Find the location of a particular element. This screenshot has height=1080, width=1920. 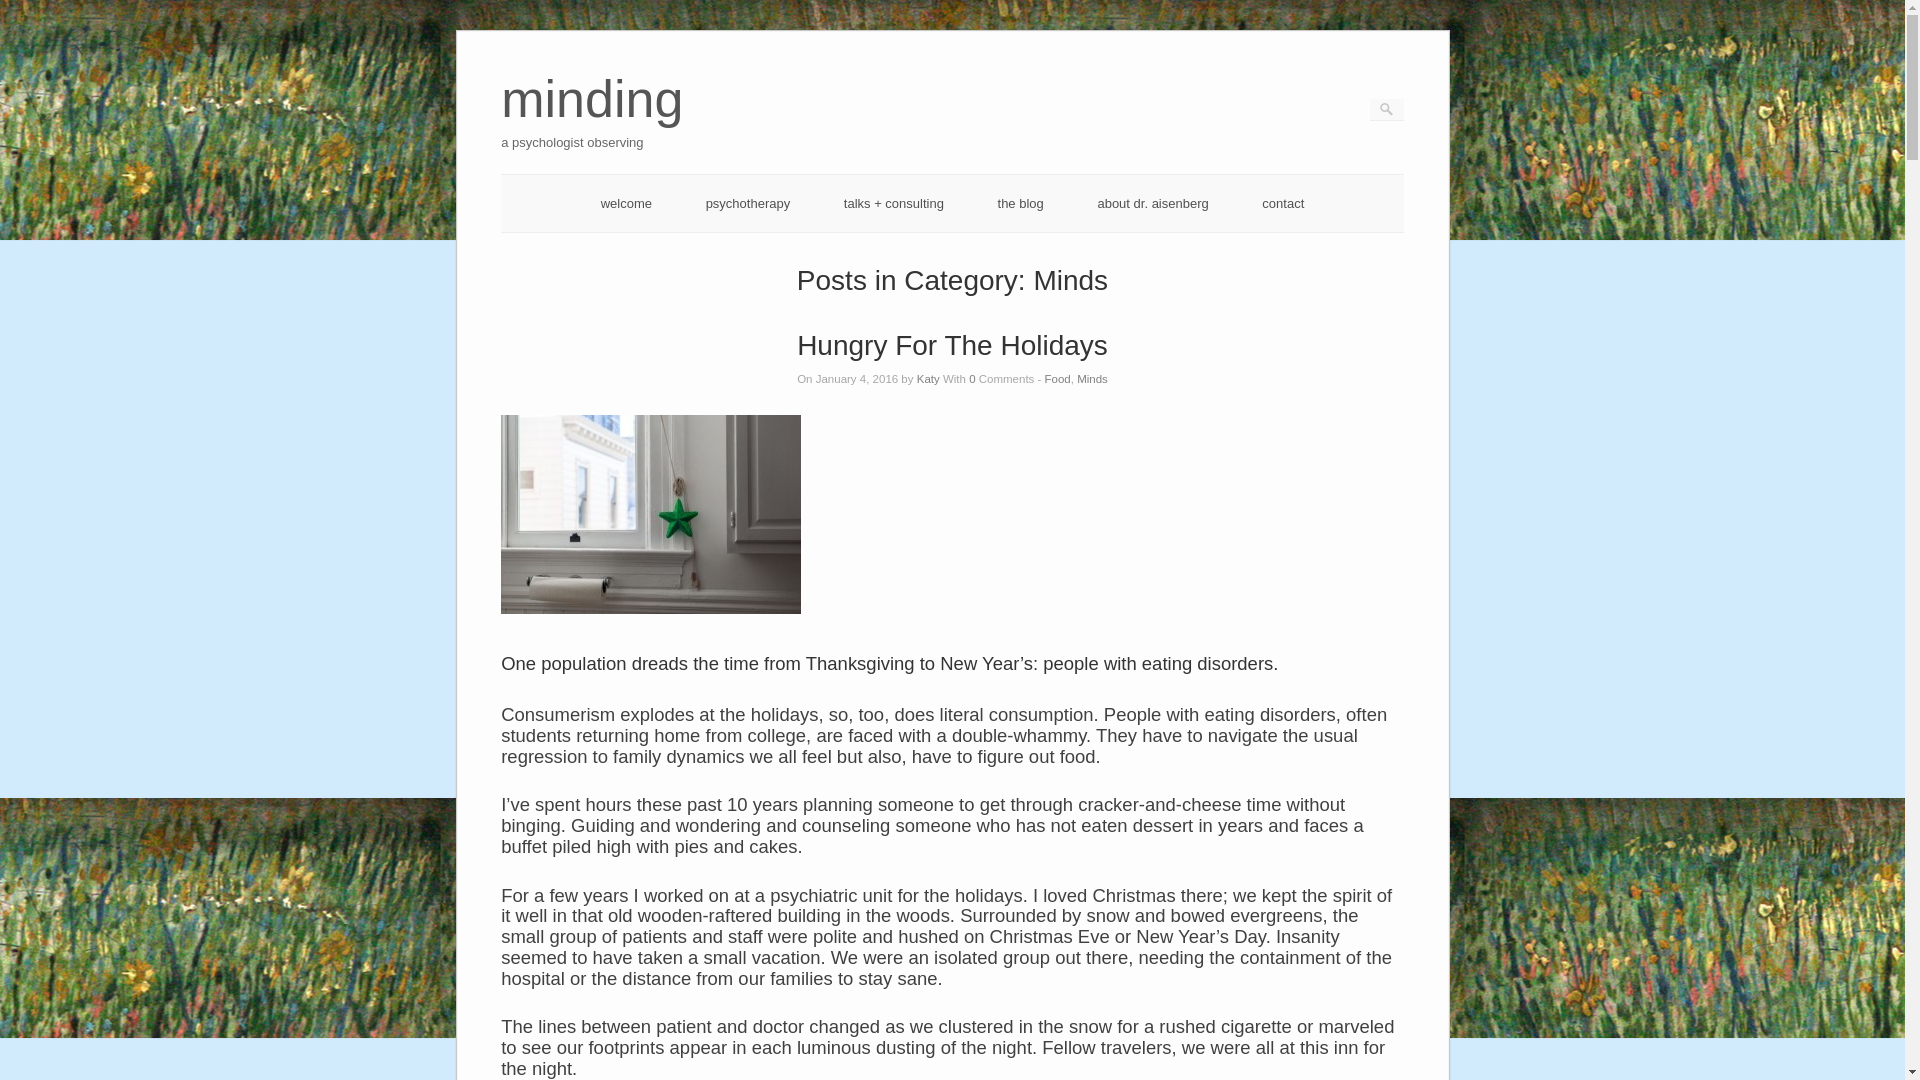

the blog is located at coordinates (626, 202).